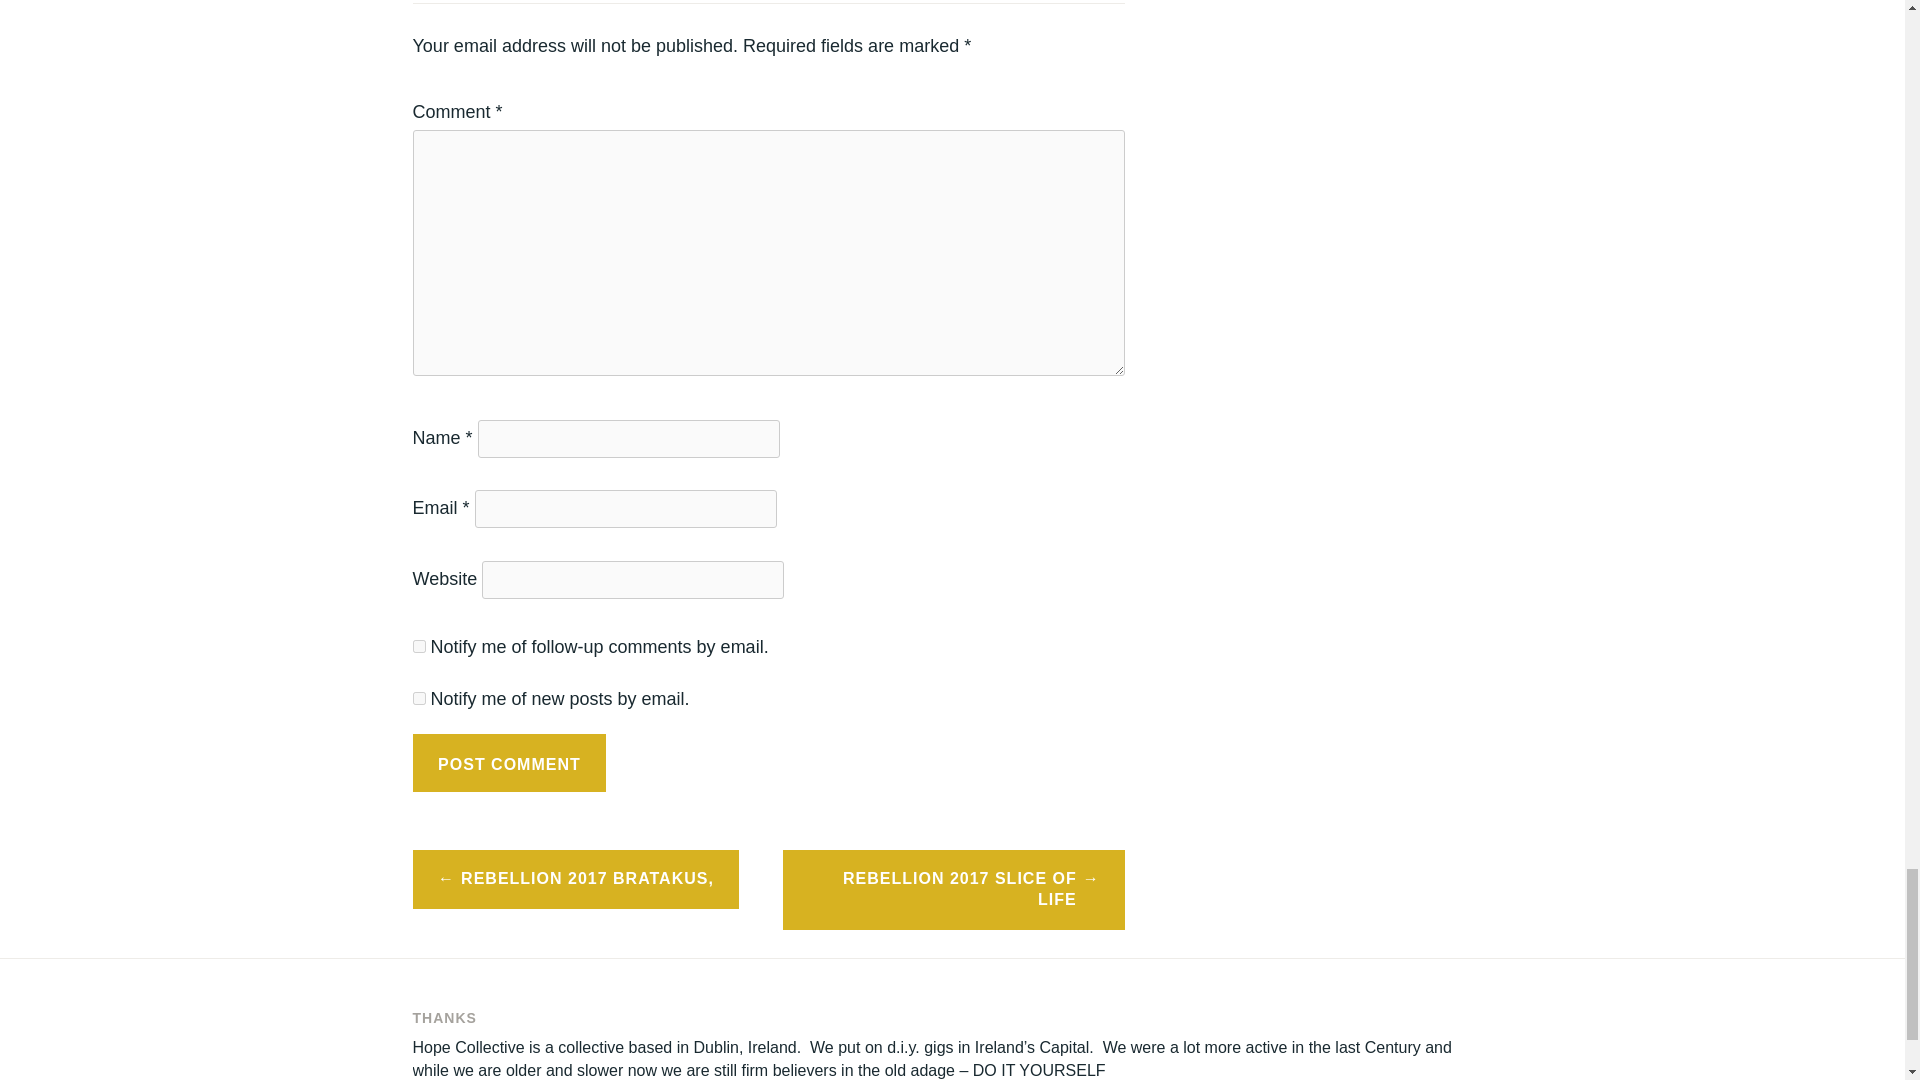 The image size is (1920, 1080). What do you see at coordinates (418, 646) in the screenshot?
I see `subscribe` at bounding box center [418, 646].